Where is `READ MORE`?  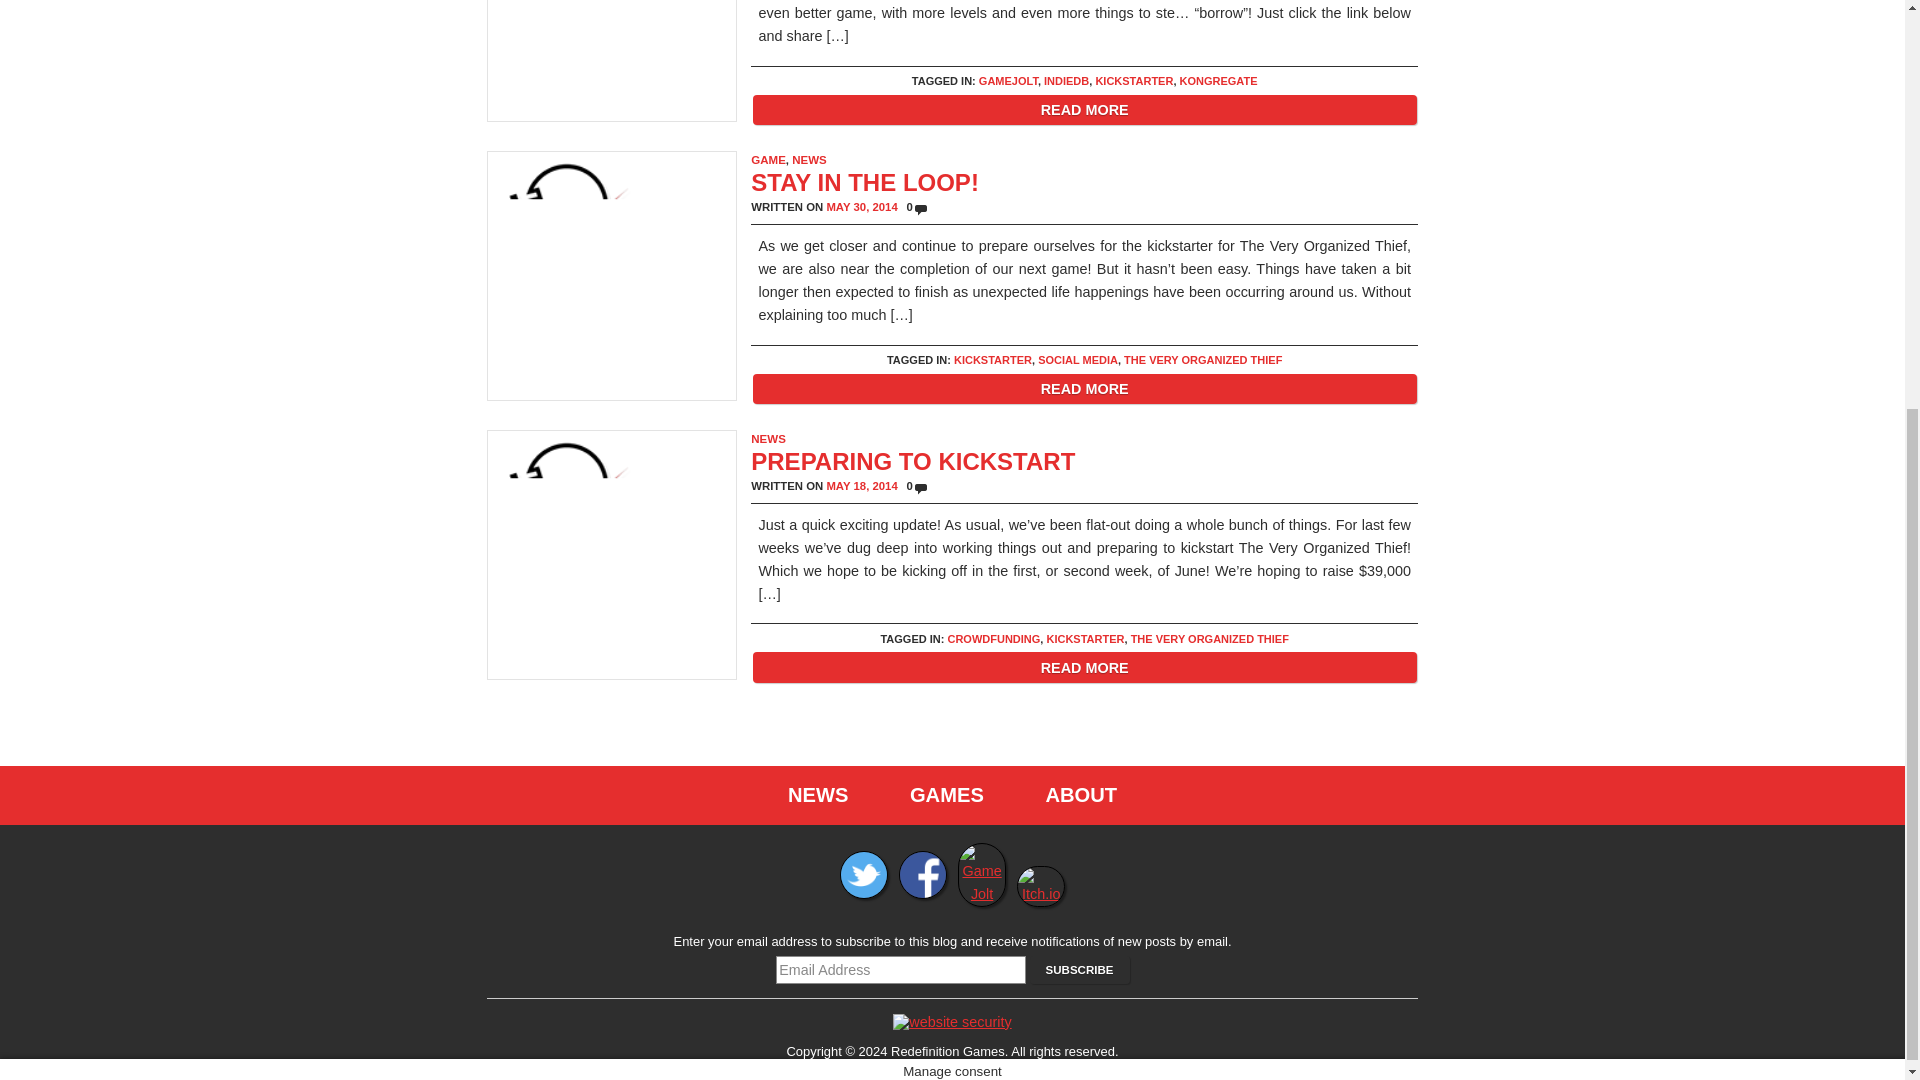 READ MORE is located at coordinates (1084, 110).